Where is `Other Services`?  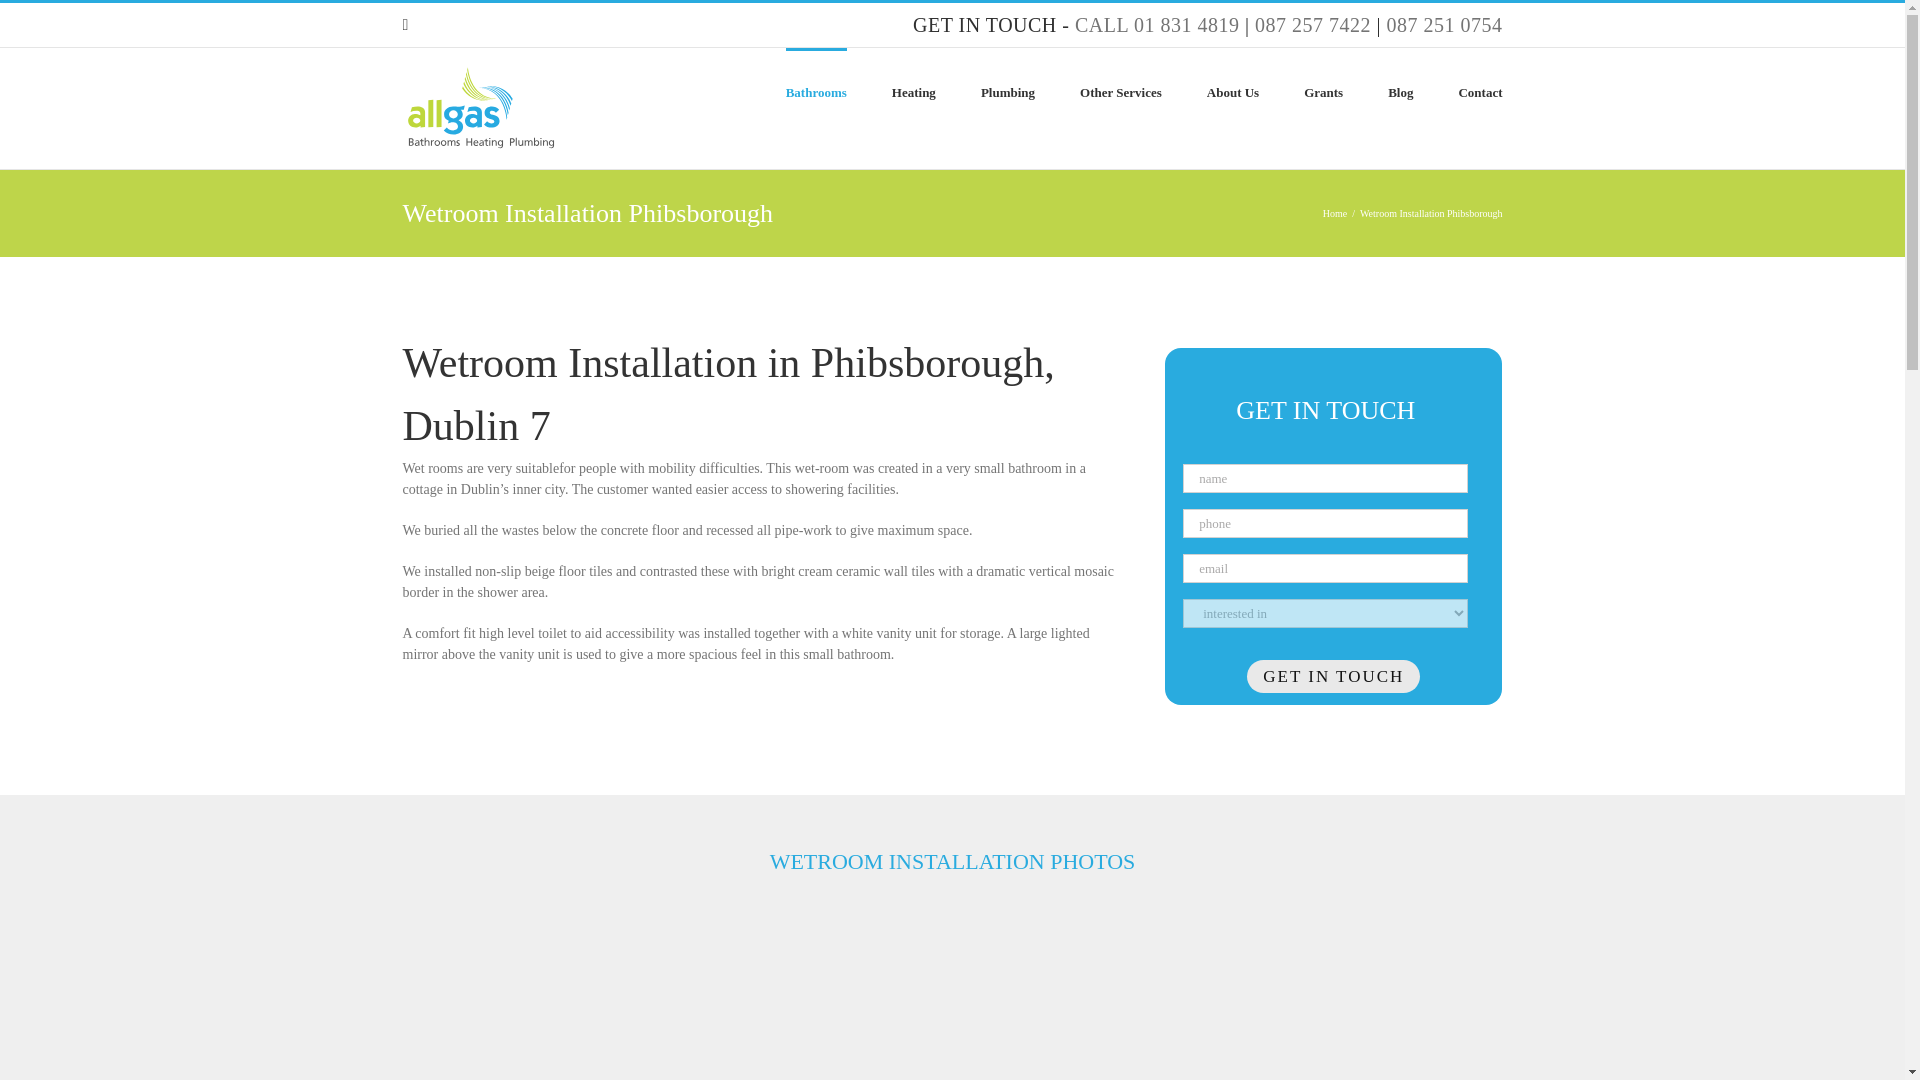
Other Services is located at coordinates (1120, 90).